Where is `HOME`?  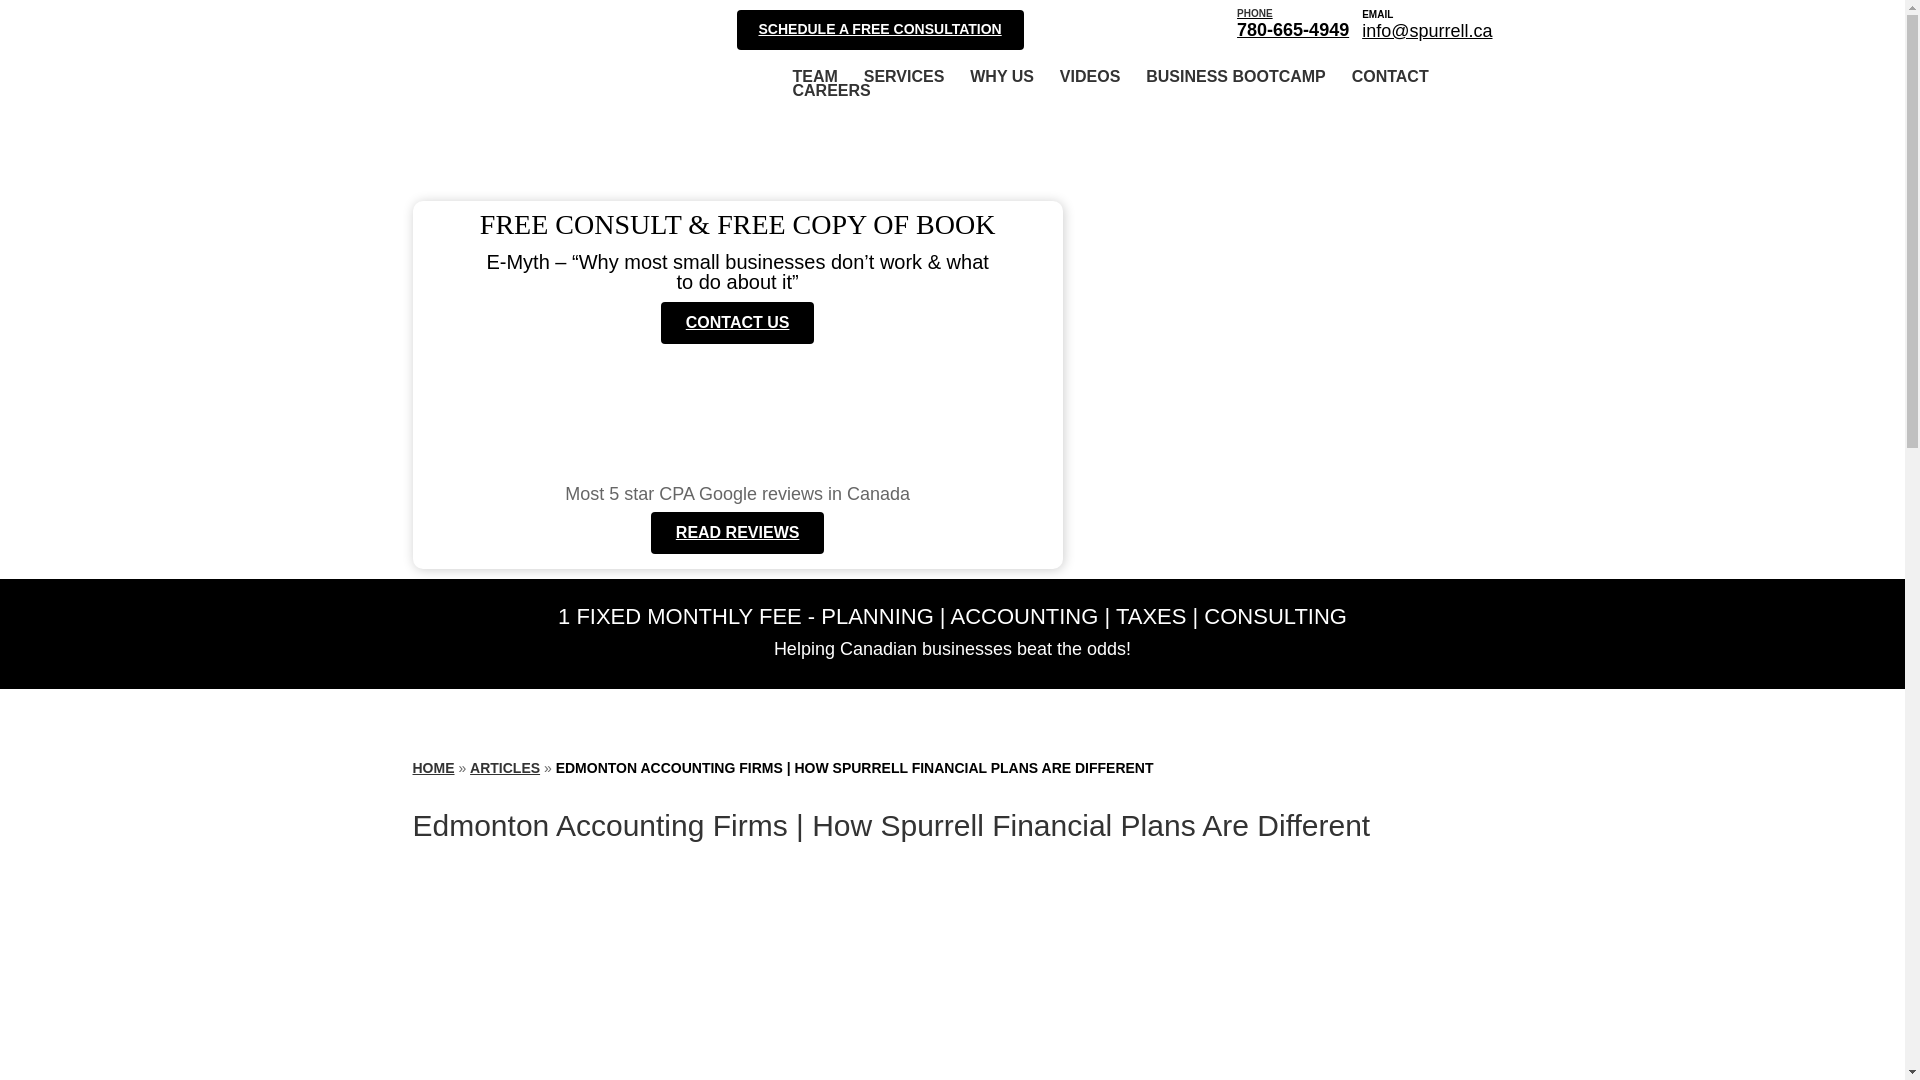
HOME is located at coordinates (1292, 22).